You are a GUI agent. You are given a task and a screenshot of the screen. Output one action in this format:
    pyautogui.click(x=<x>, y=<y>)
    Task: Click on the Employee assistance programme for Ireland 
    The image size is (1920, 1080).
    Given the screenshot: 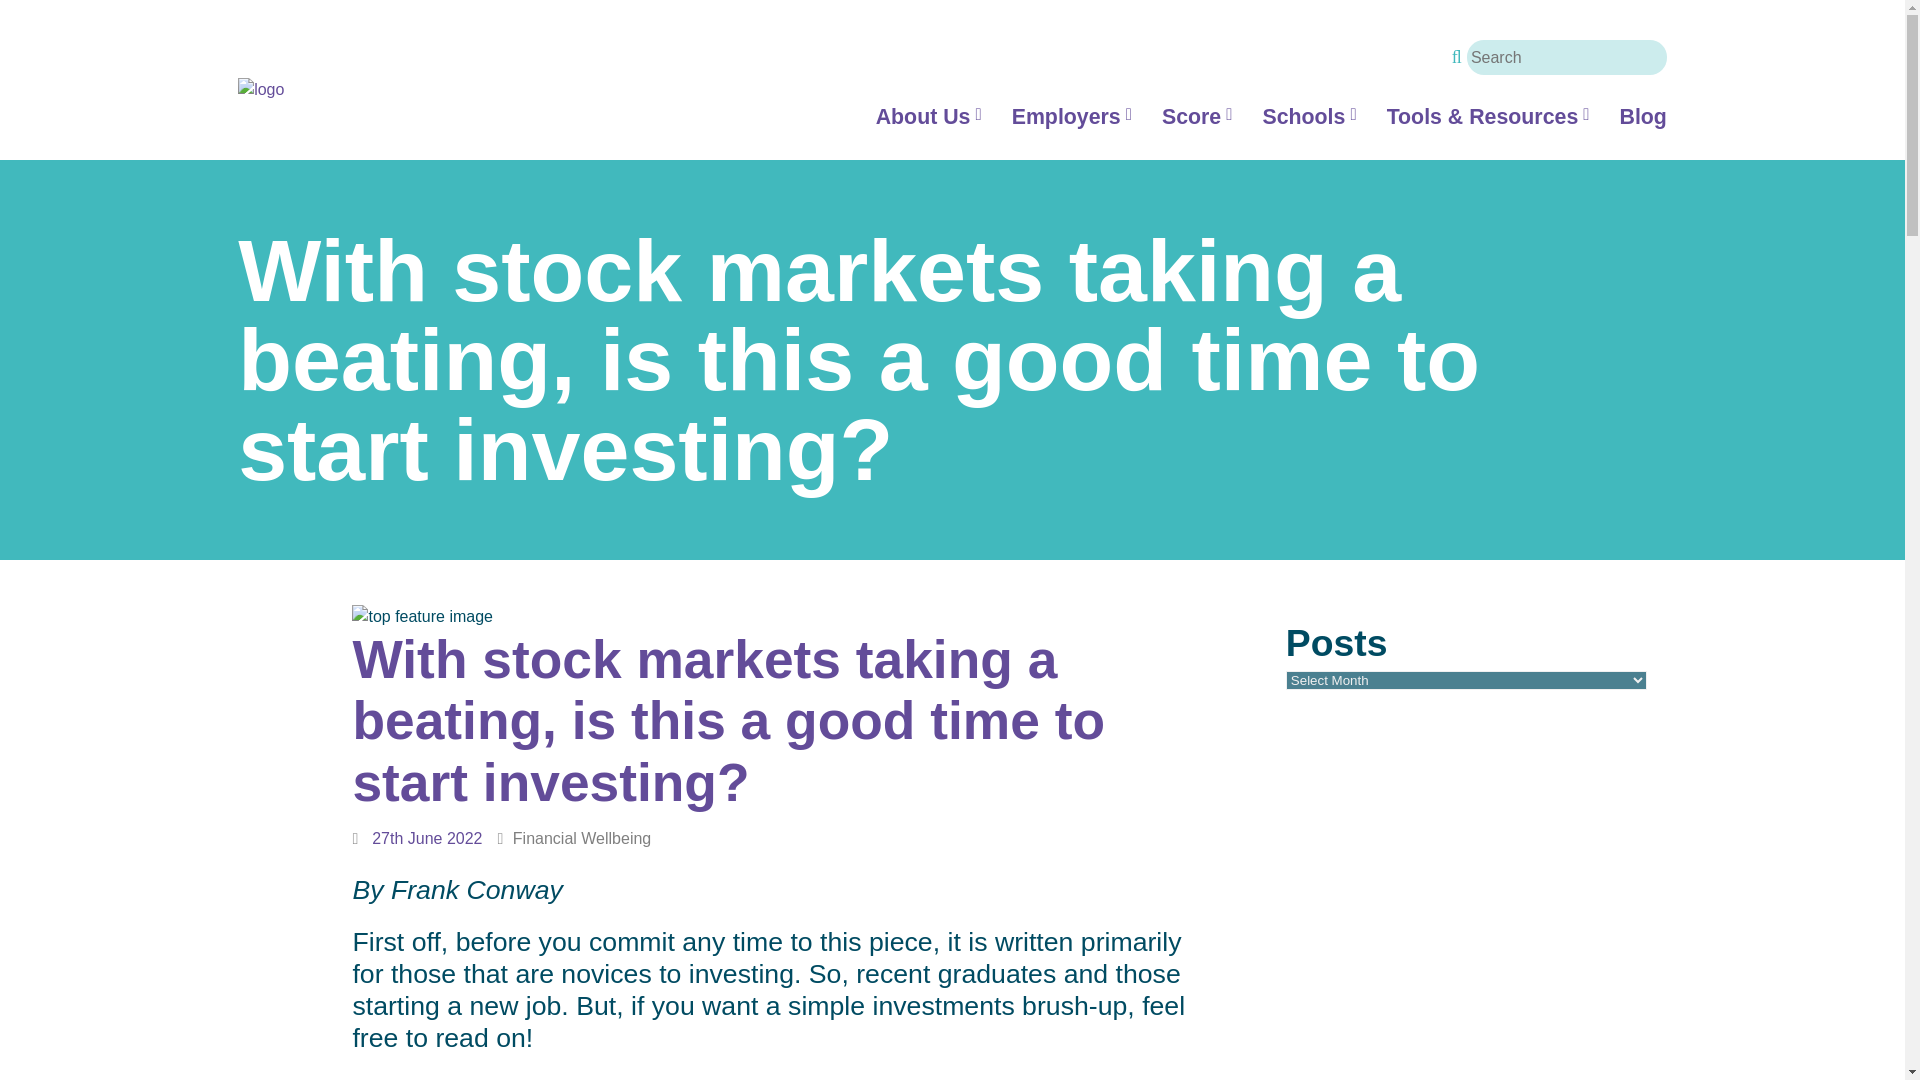 What is the action you would take?
    pyautogui.click(x=1072, y=116)
    